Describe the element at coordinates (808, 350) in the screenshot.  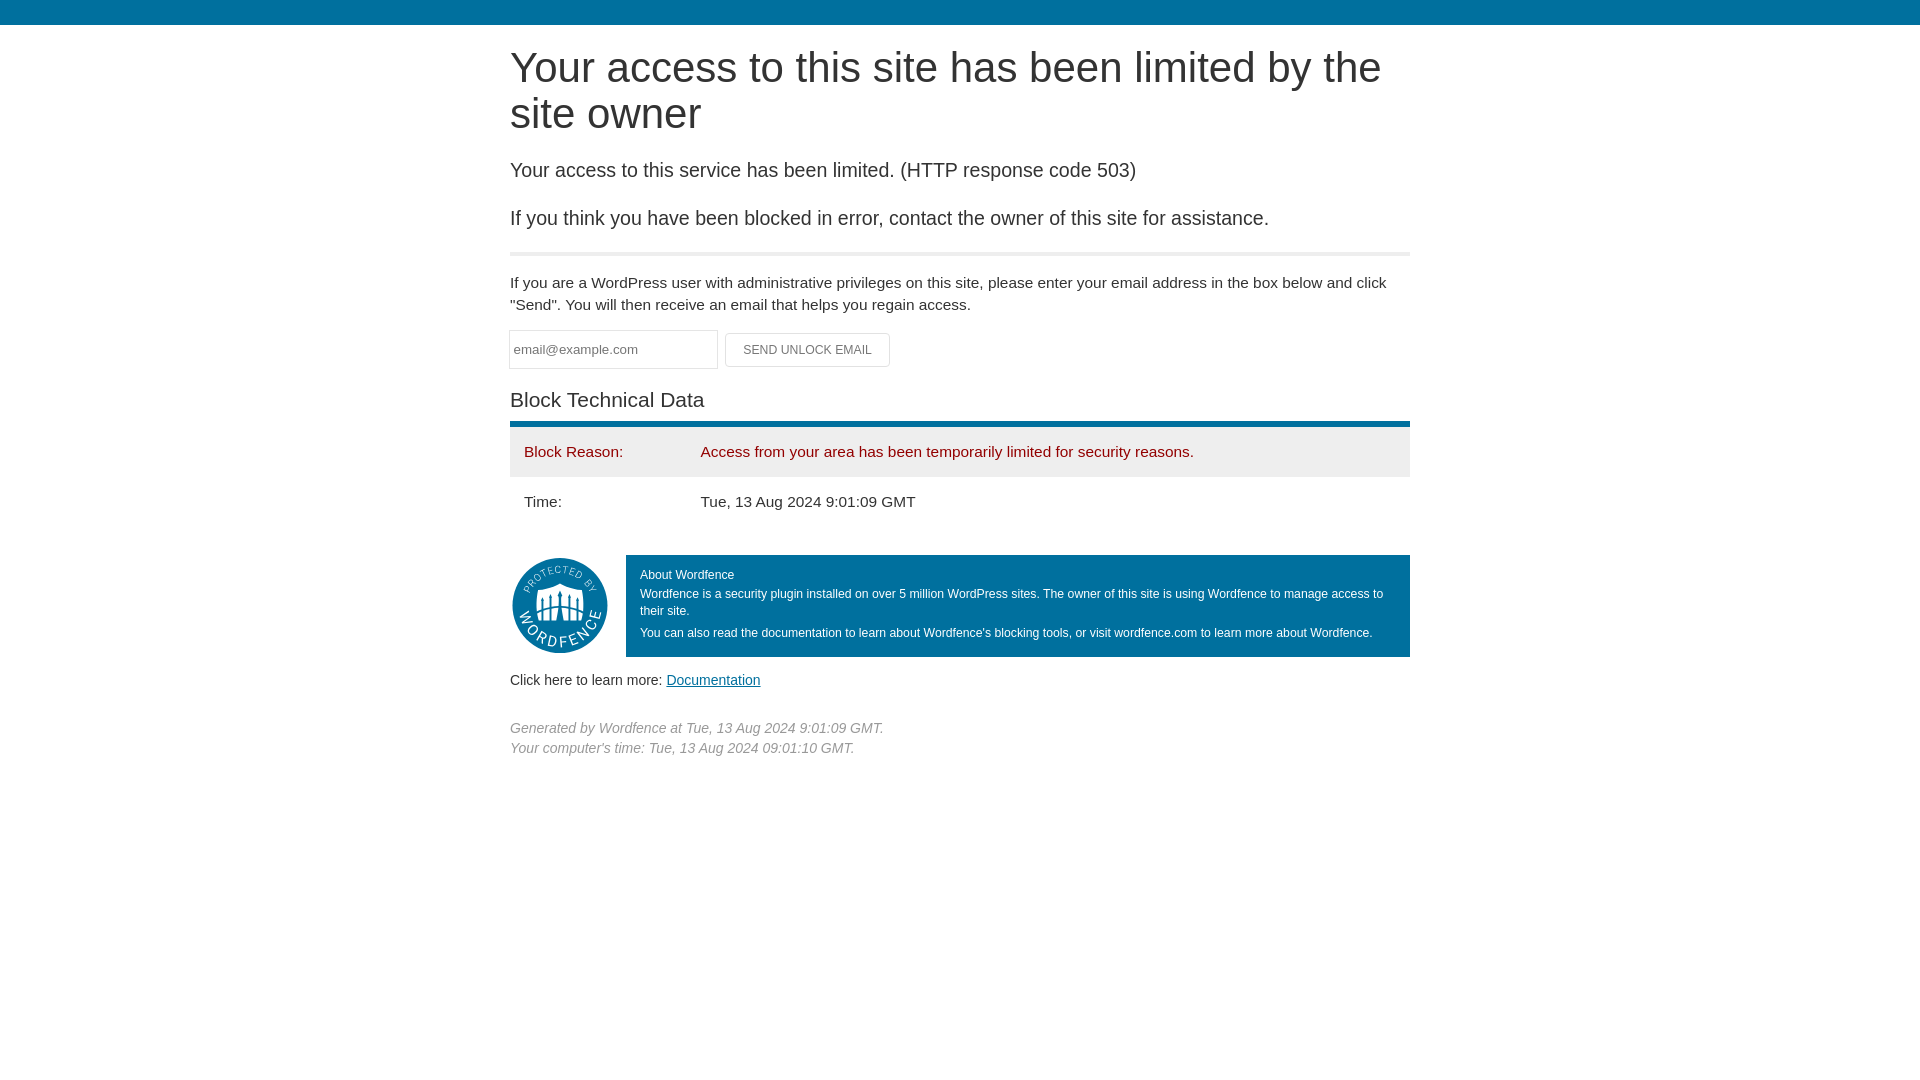
I see `Send Unlock Email` at that location.